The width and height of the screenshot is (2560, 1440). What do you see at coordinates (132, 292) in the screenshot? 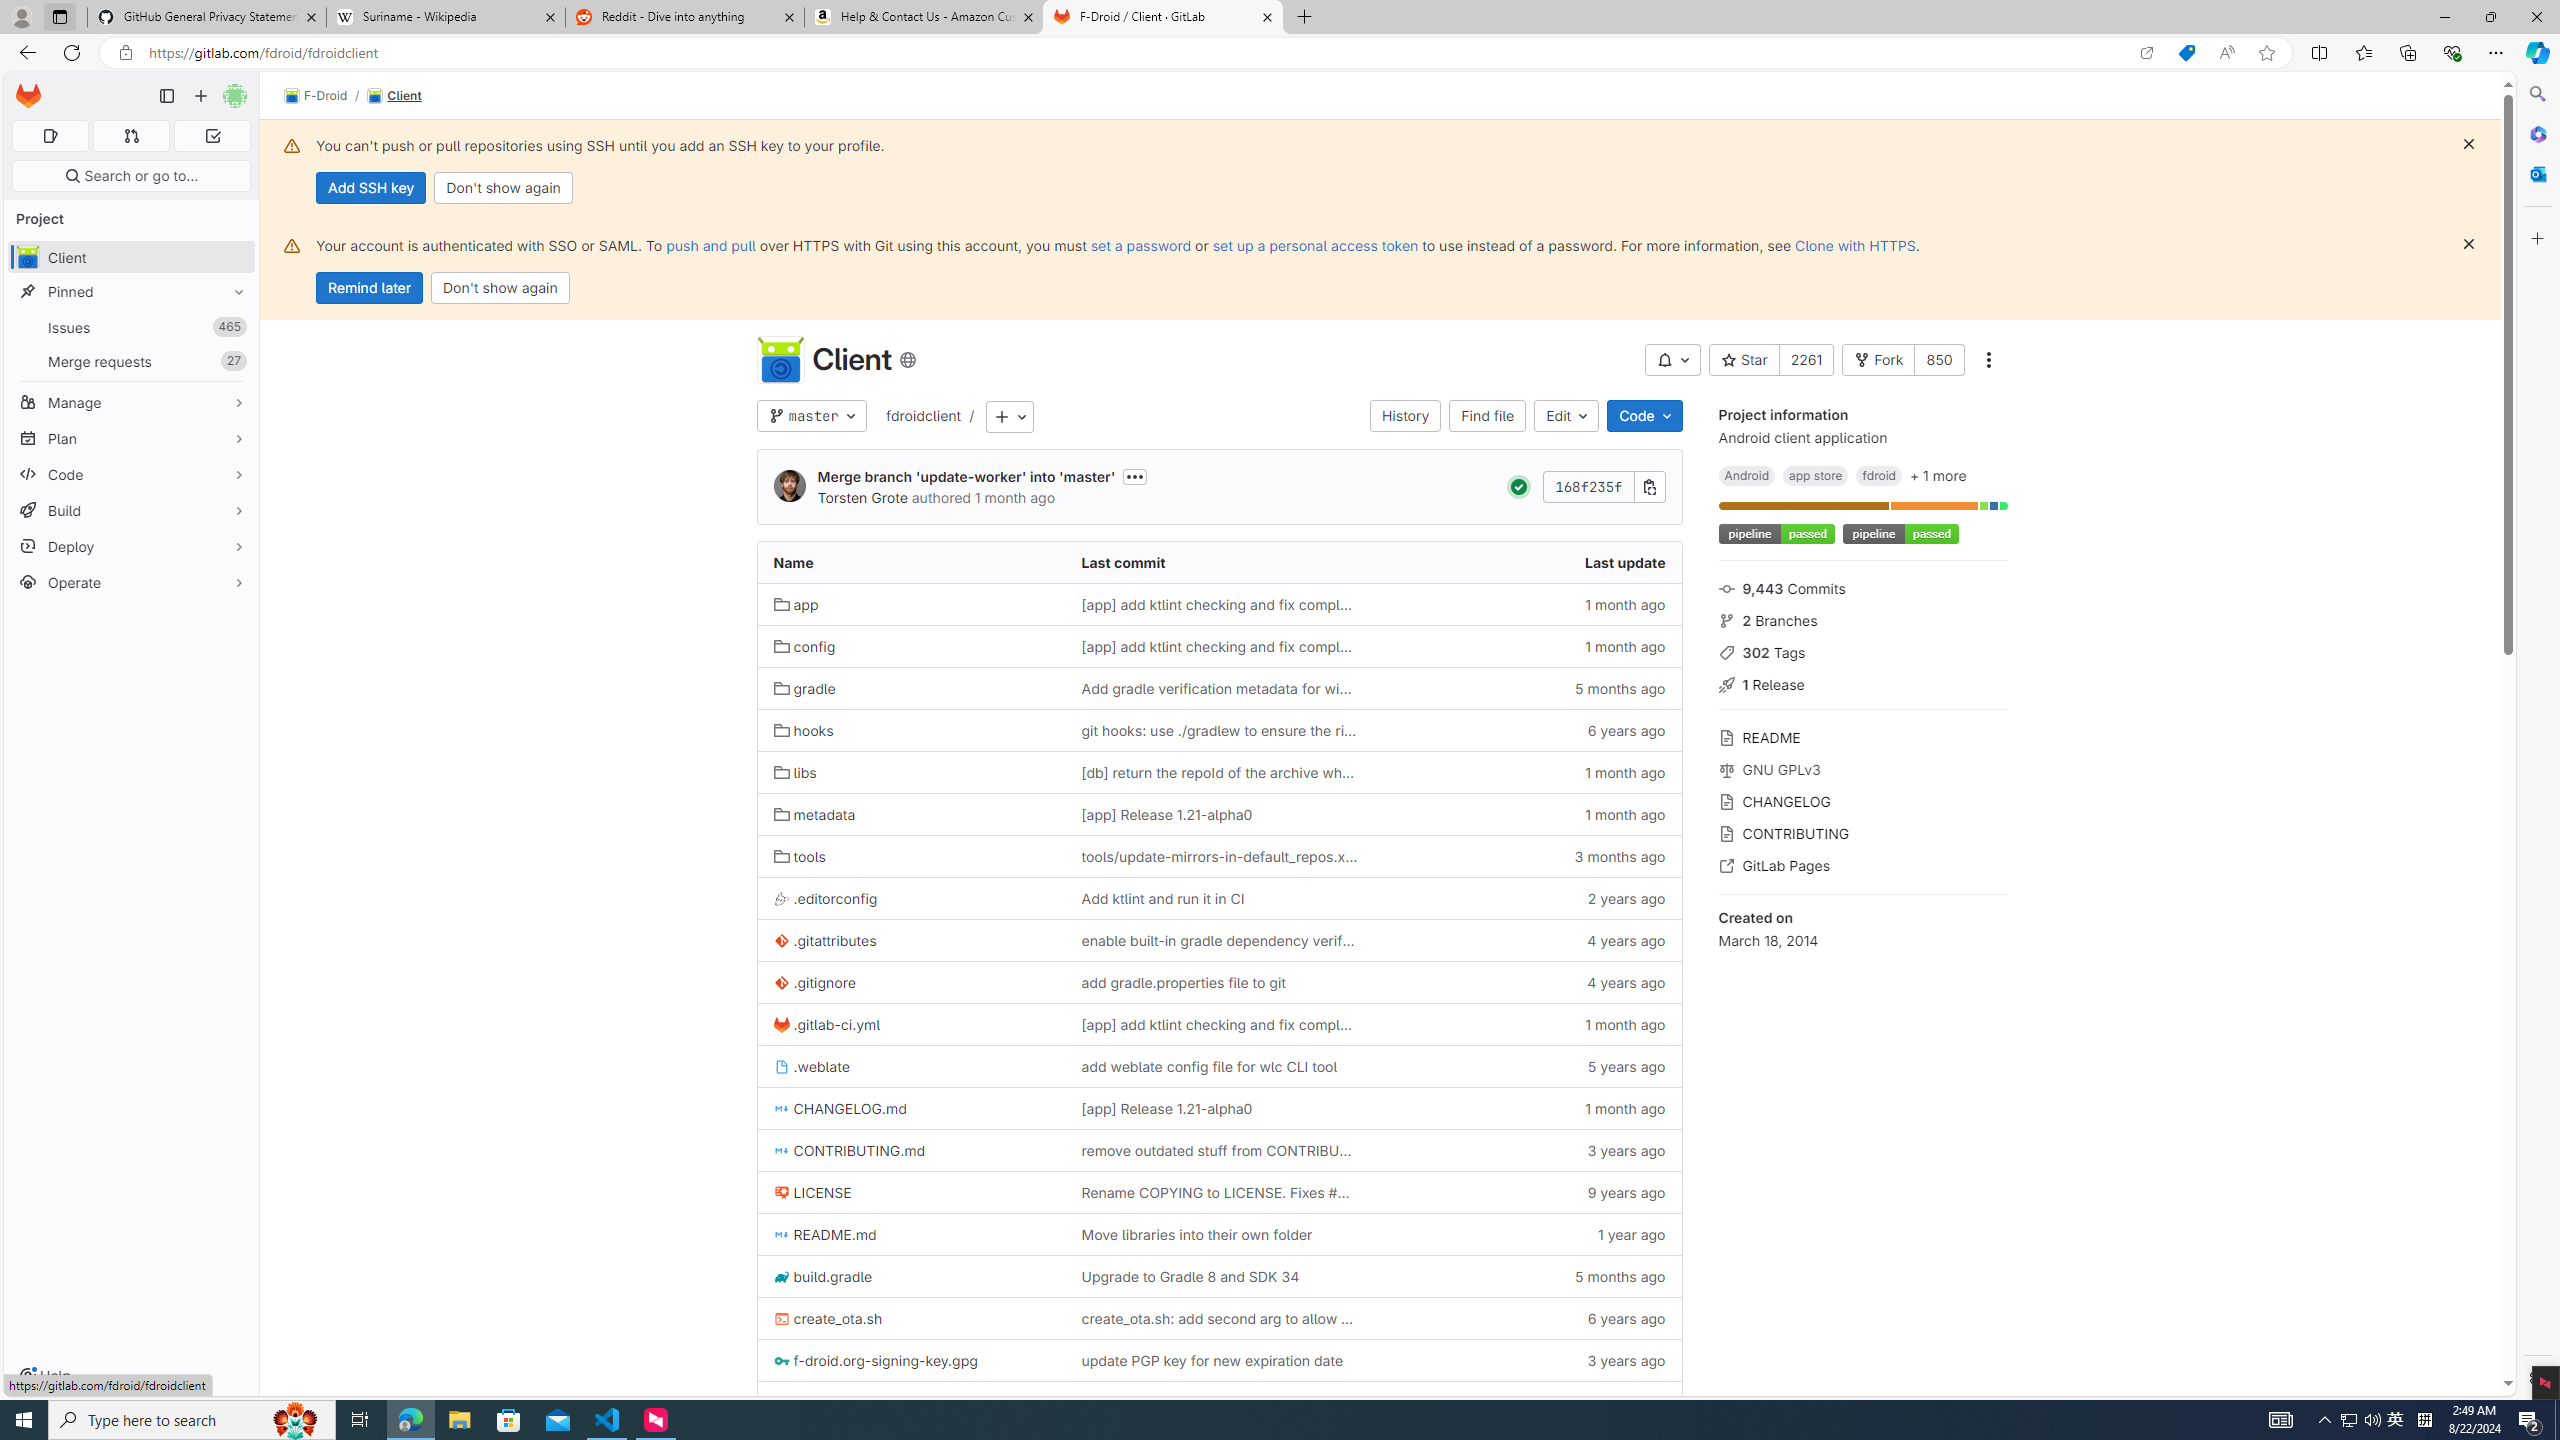
I see `Pinned` at bounding box center [132, 292].